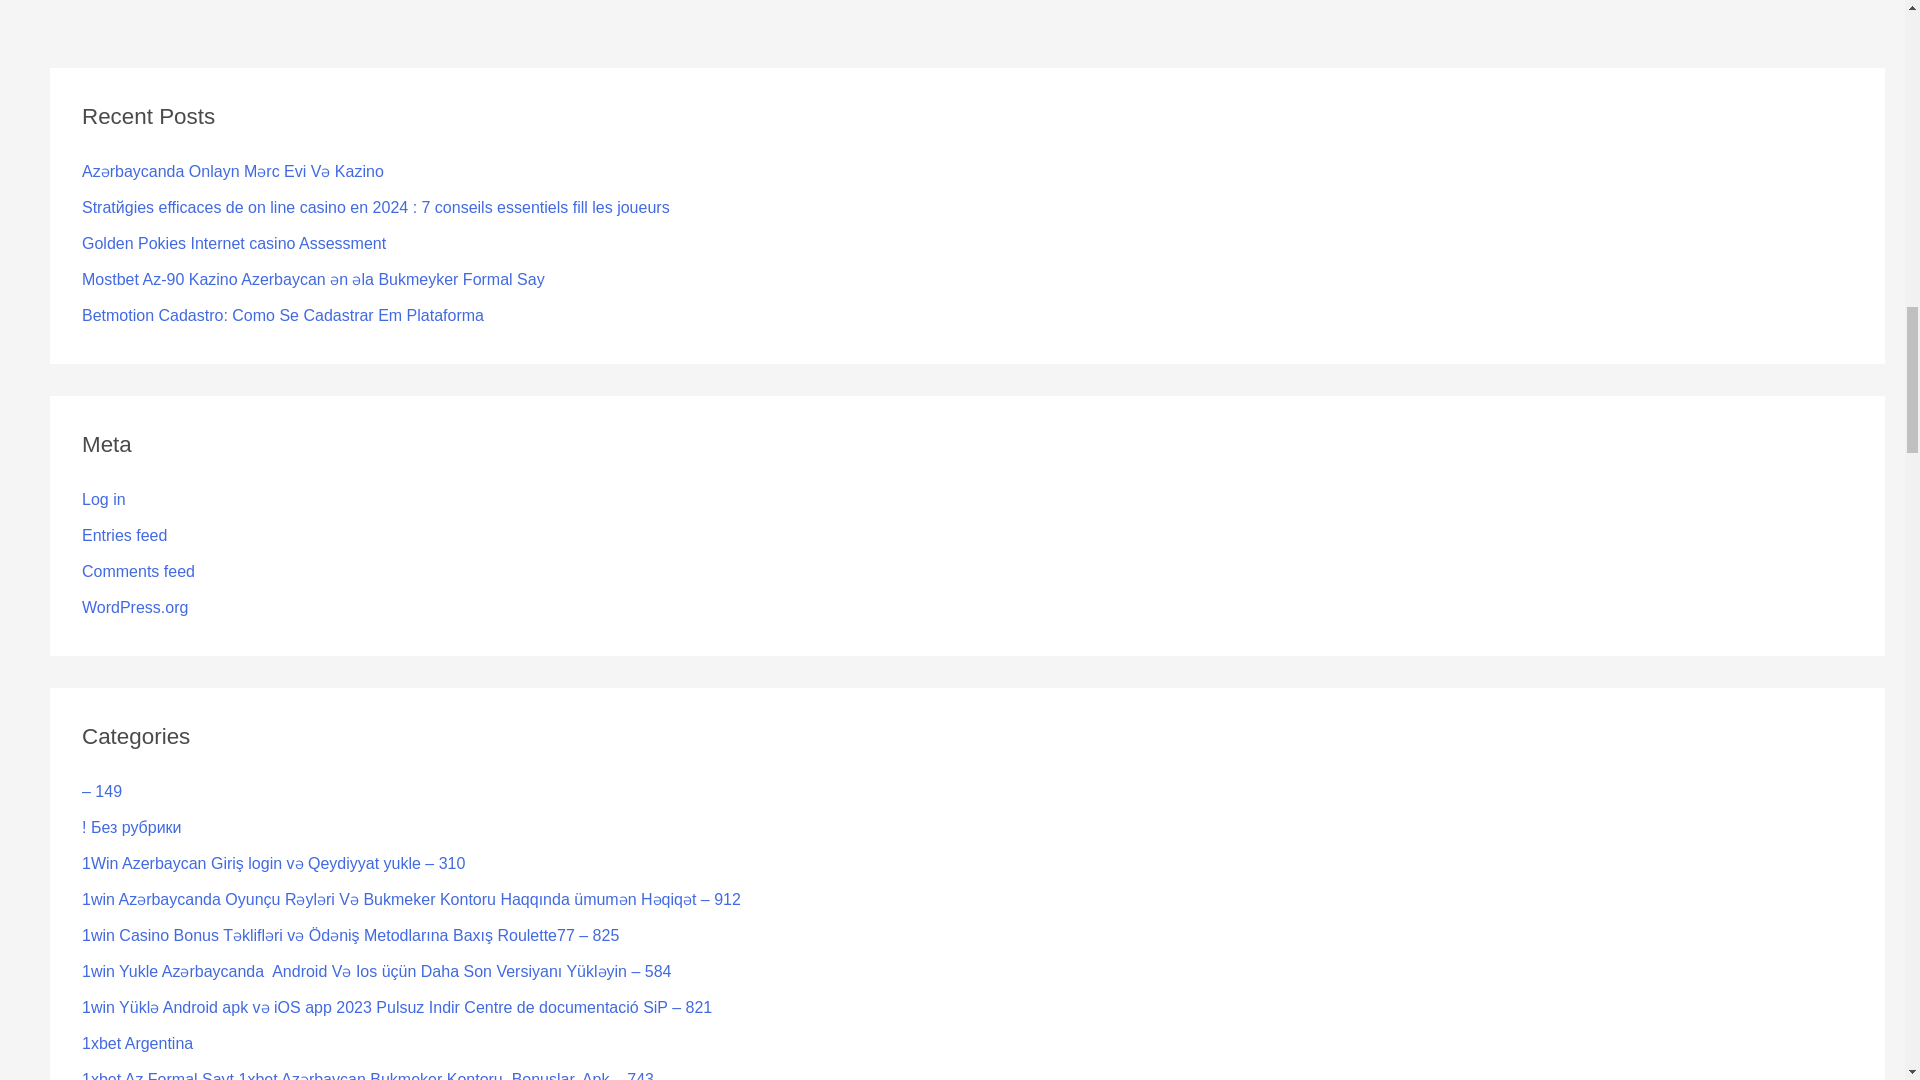 The height and width of the screenshot is (1080, 1920). What do you see at coordinates (104, 499) in the screenshot?
I see `Log in` at bounding box center [104, 499].